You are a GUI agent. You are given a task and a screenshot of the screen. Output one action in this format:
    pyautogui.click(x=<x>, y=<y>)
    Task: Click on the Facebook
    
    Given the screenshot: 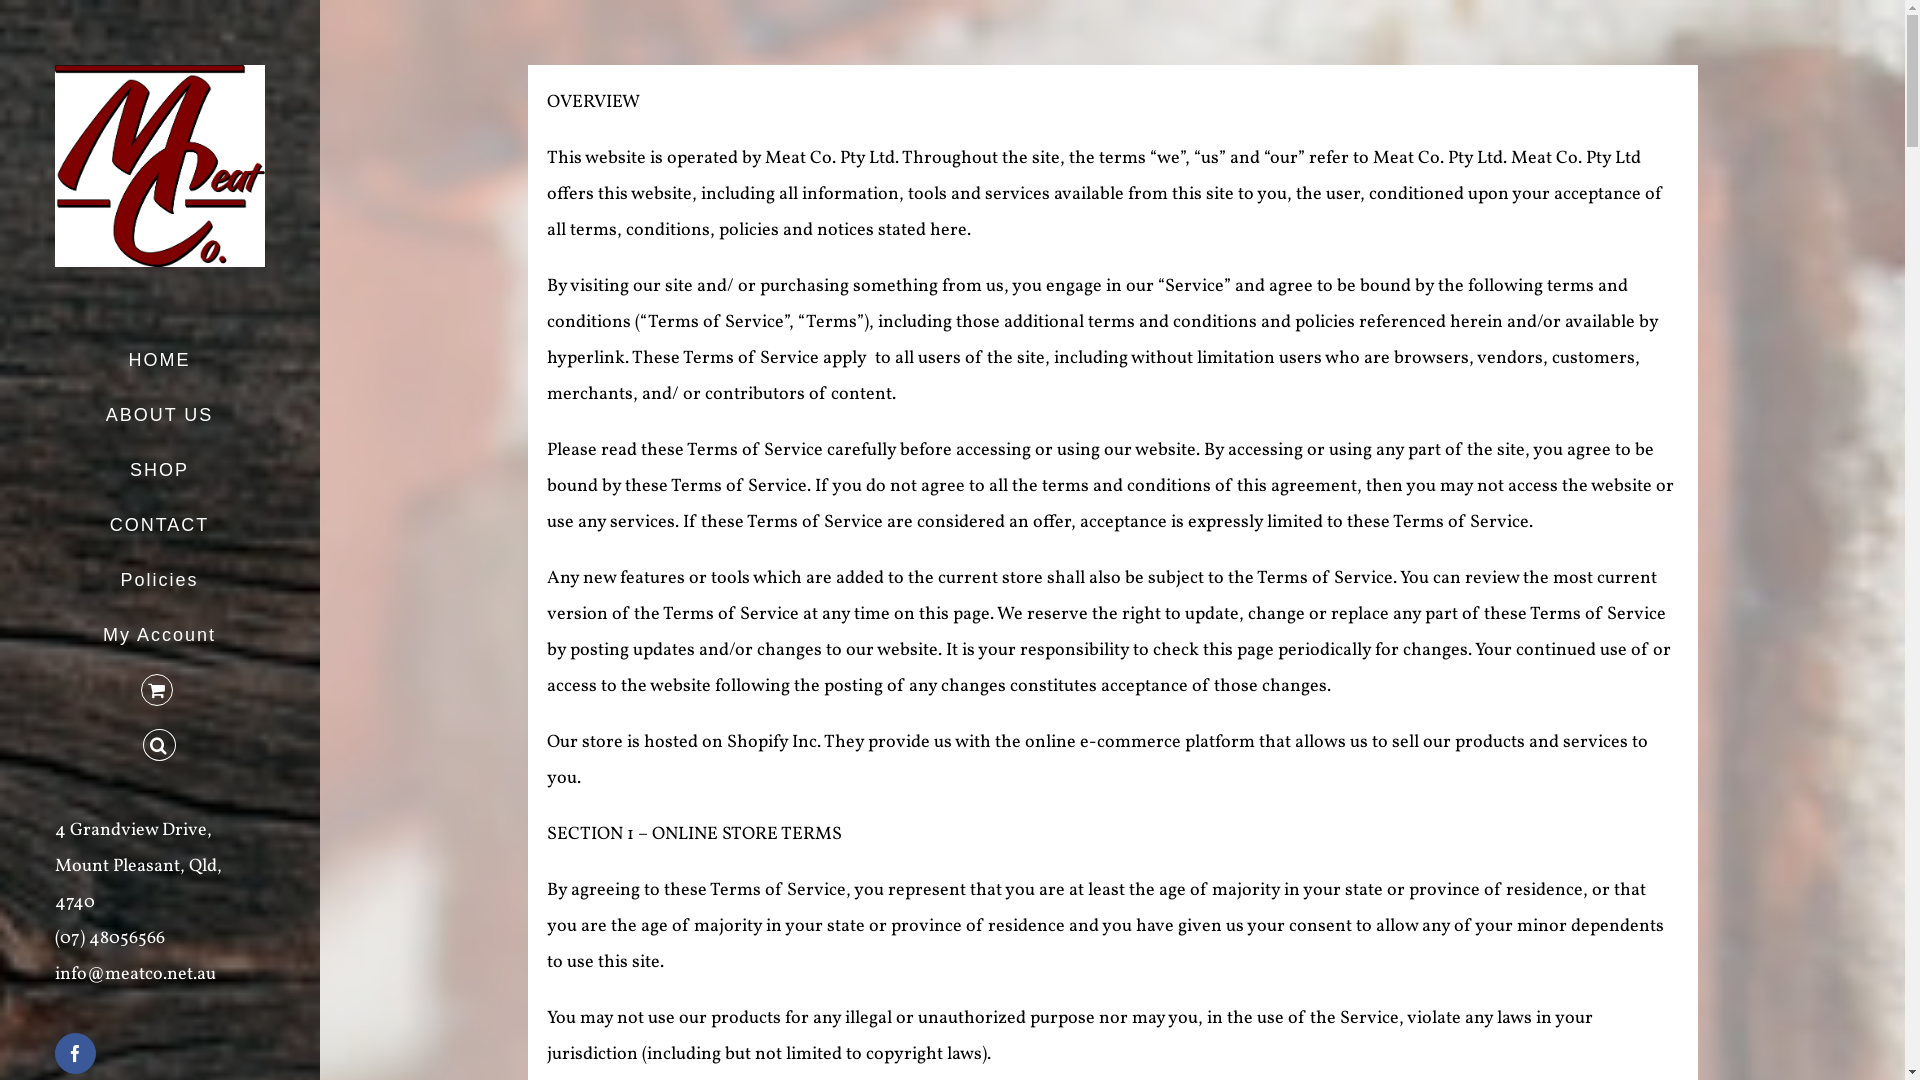 What is the action you would take?
    pyautogui.click(x=76, y=1054)
    